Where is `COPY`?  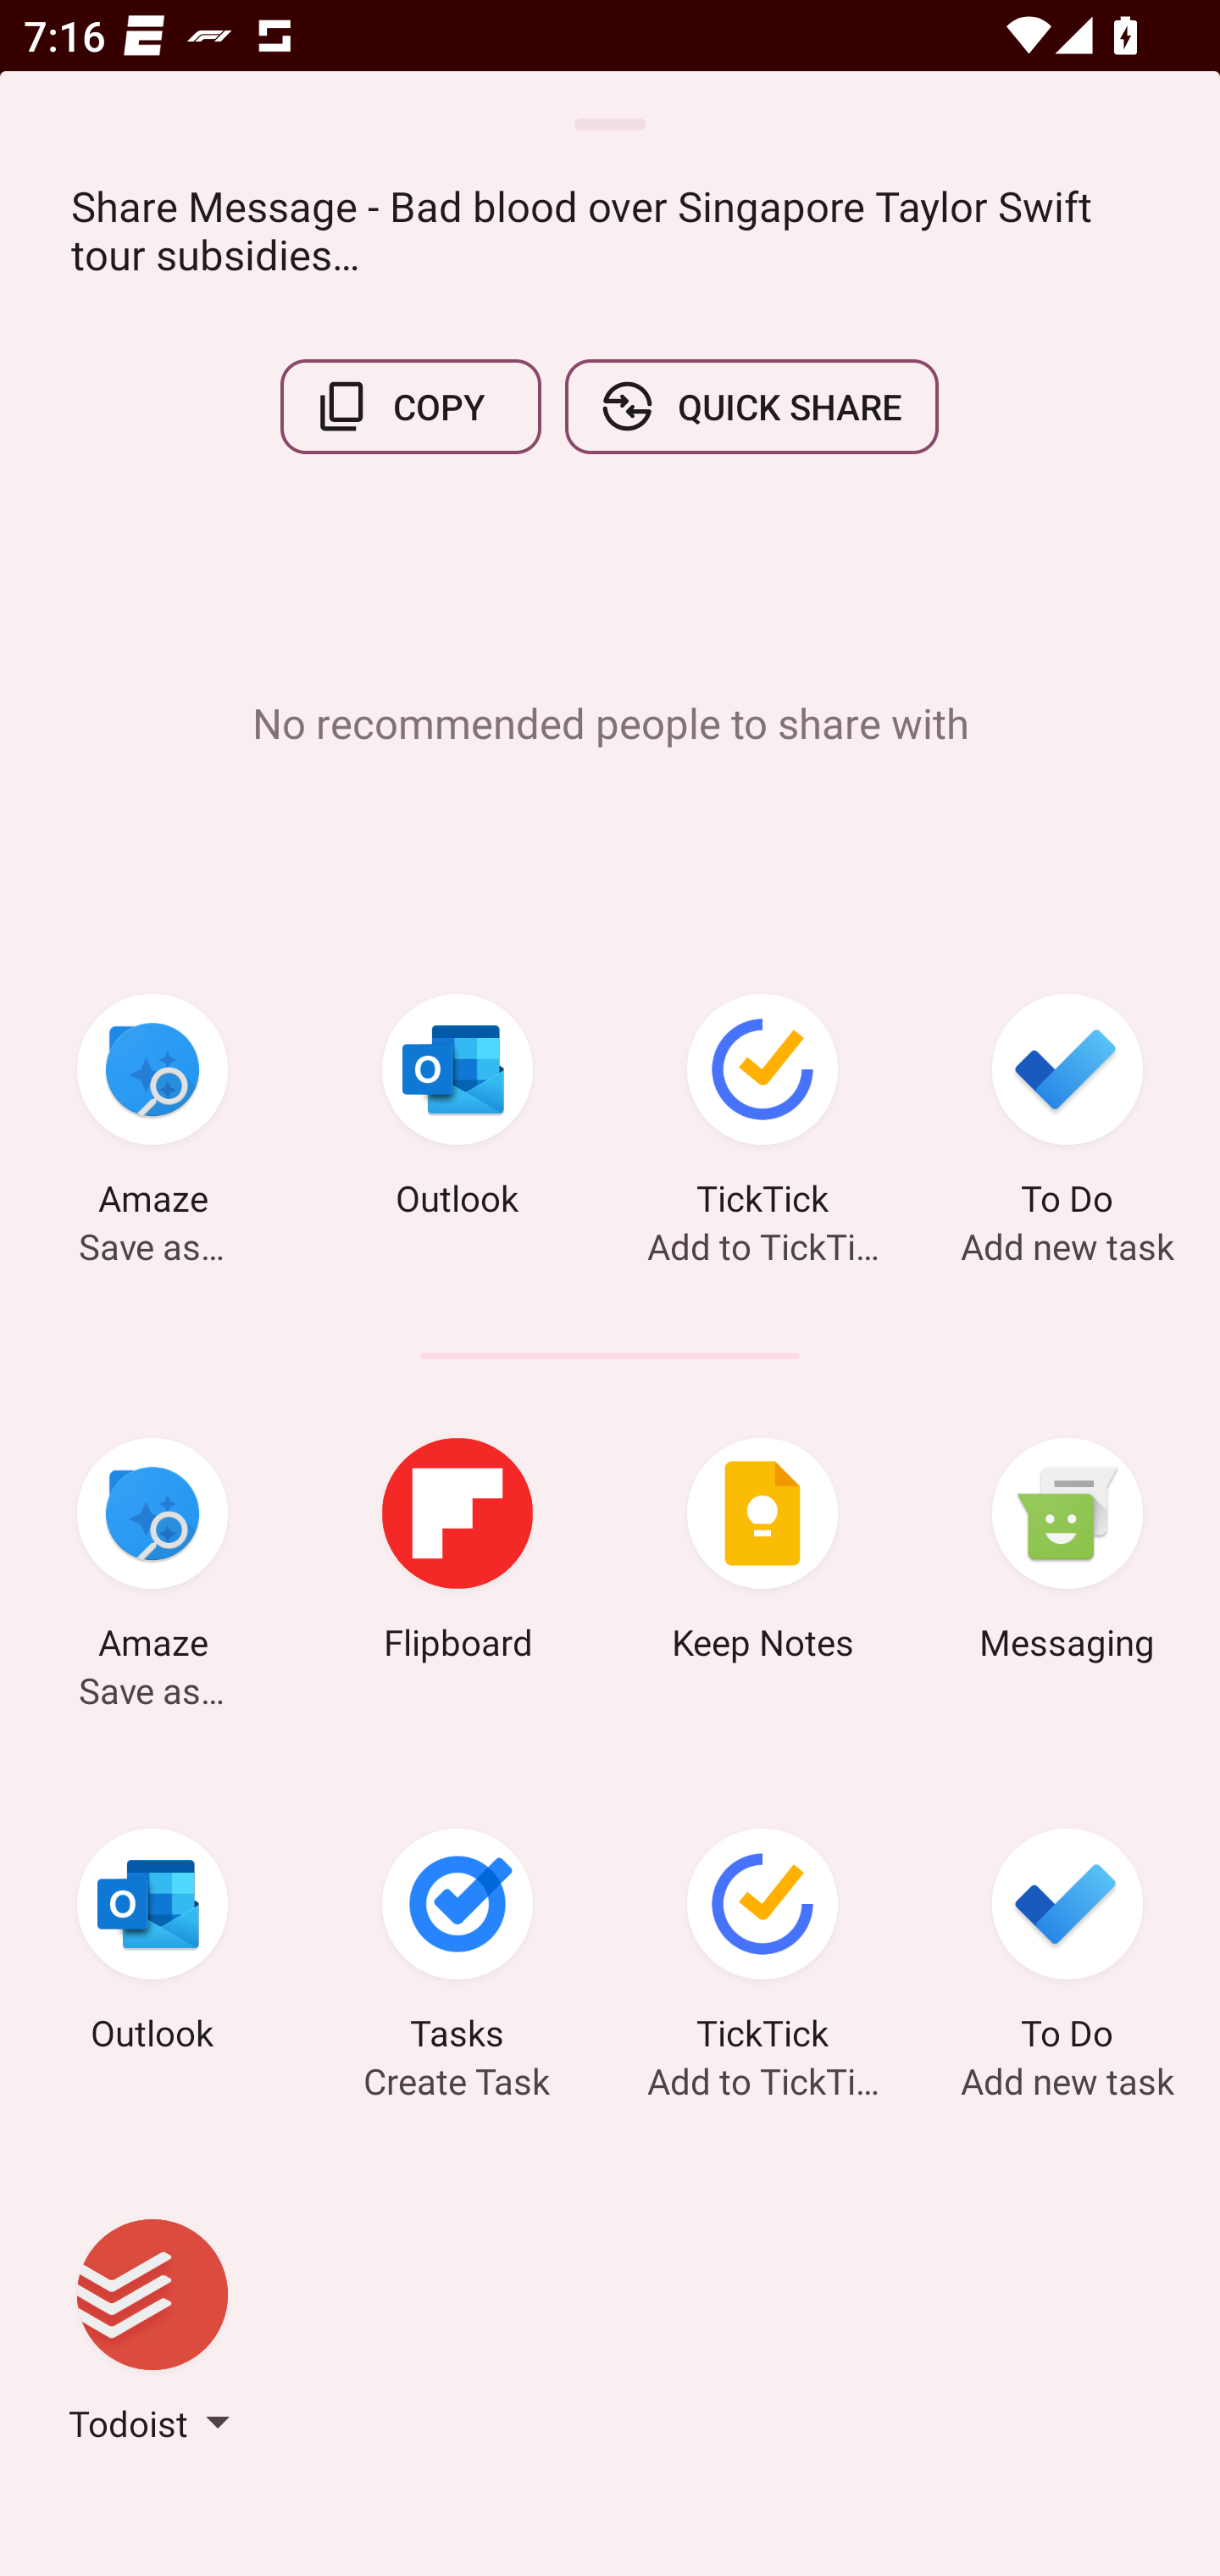 COPY is located at coordinates (411, 407).